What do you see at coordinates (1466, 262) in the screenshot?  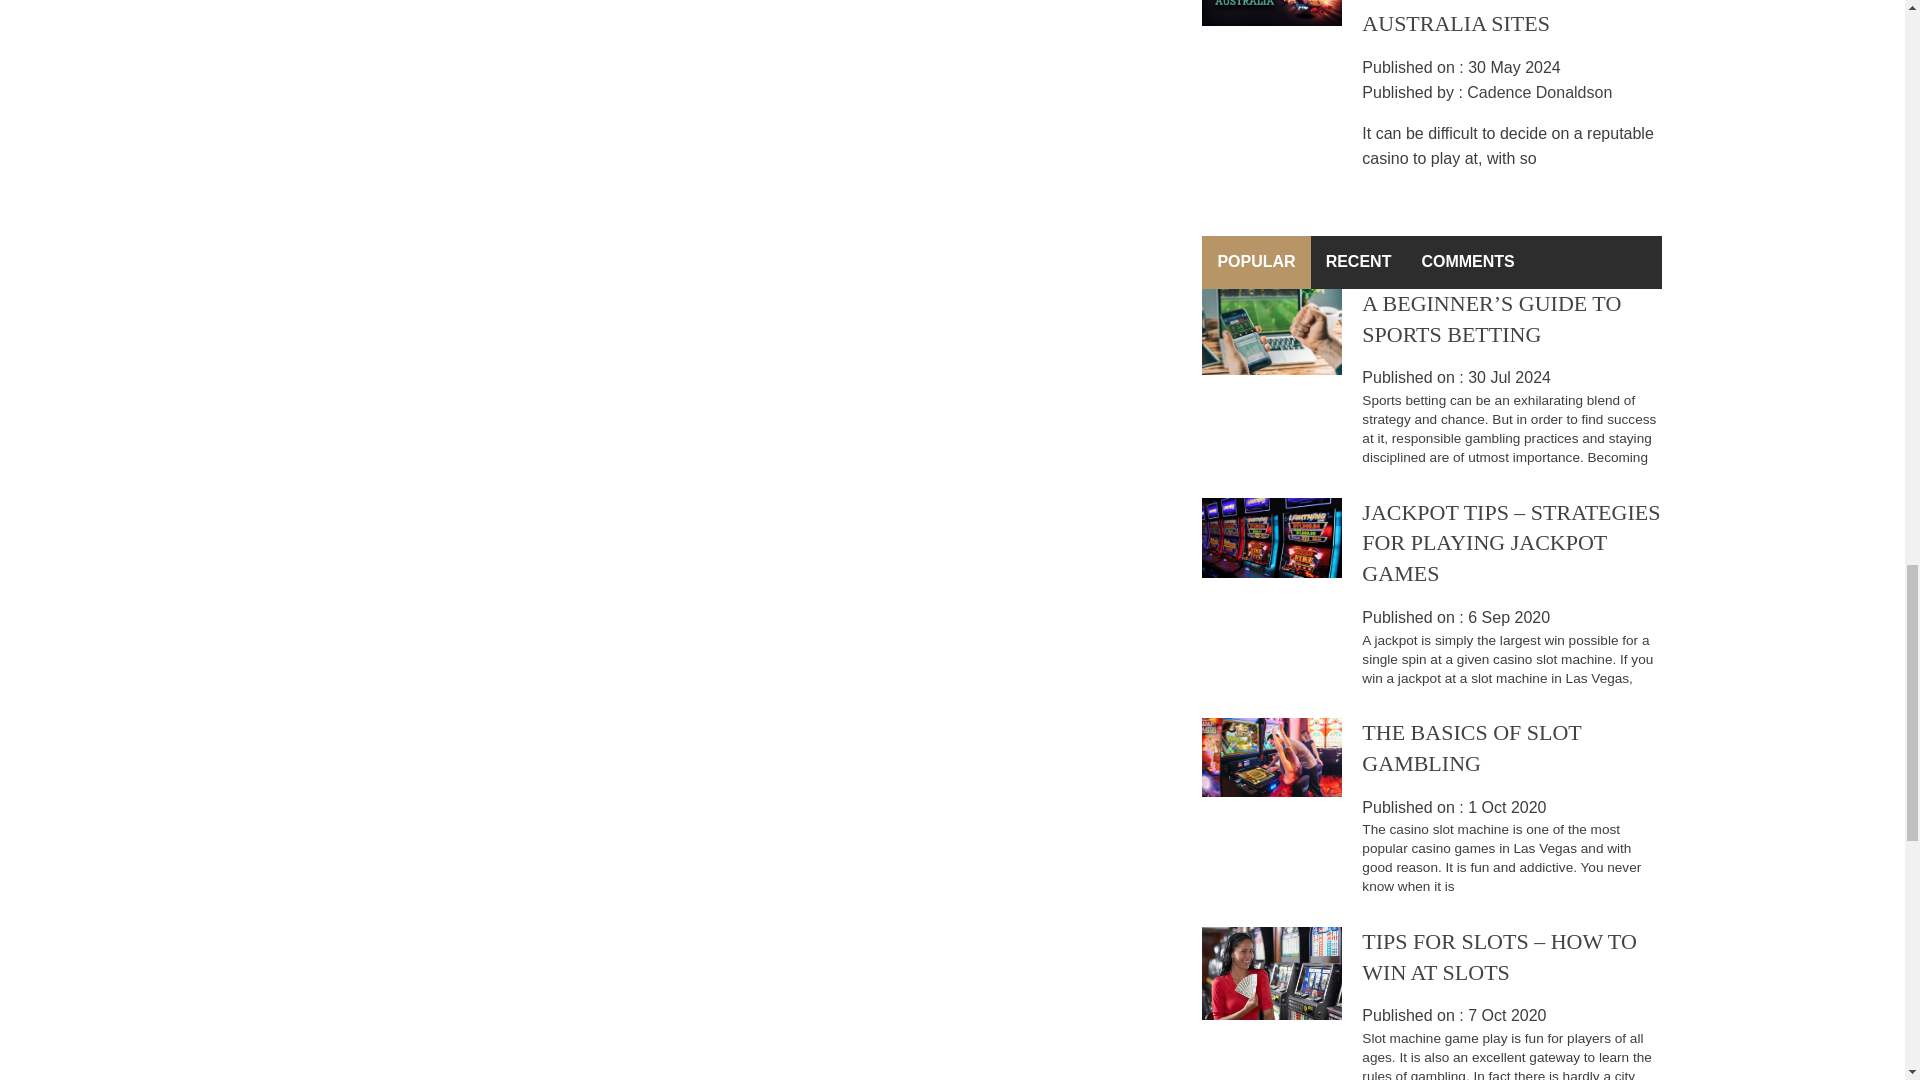 I see `COMMENTS` at bounding box center [1466, 262].